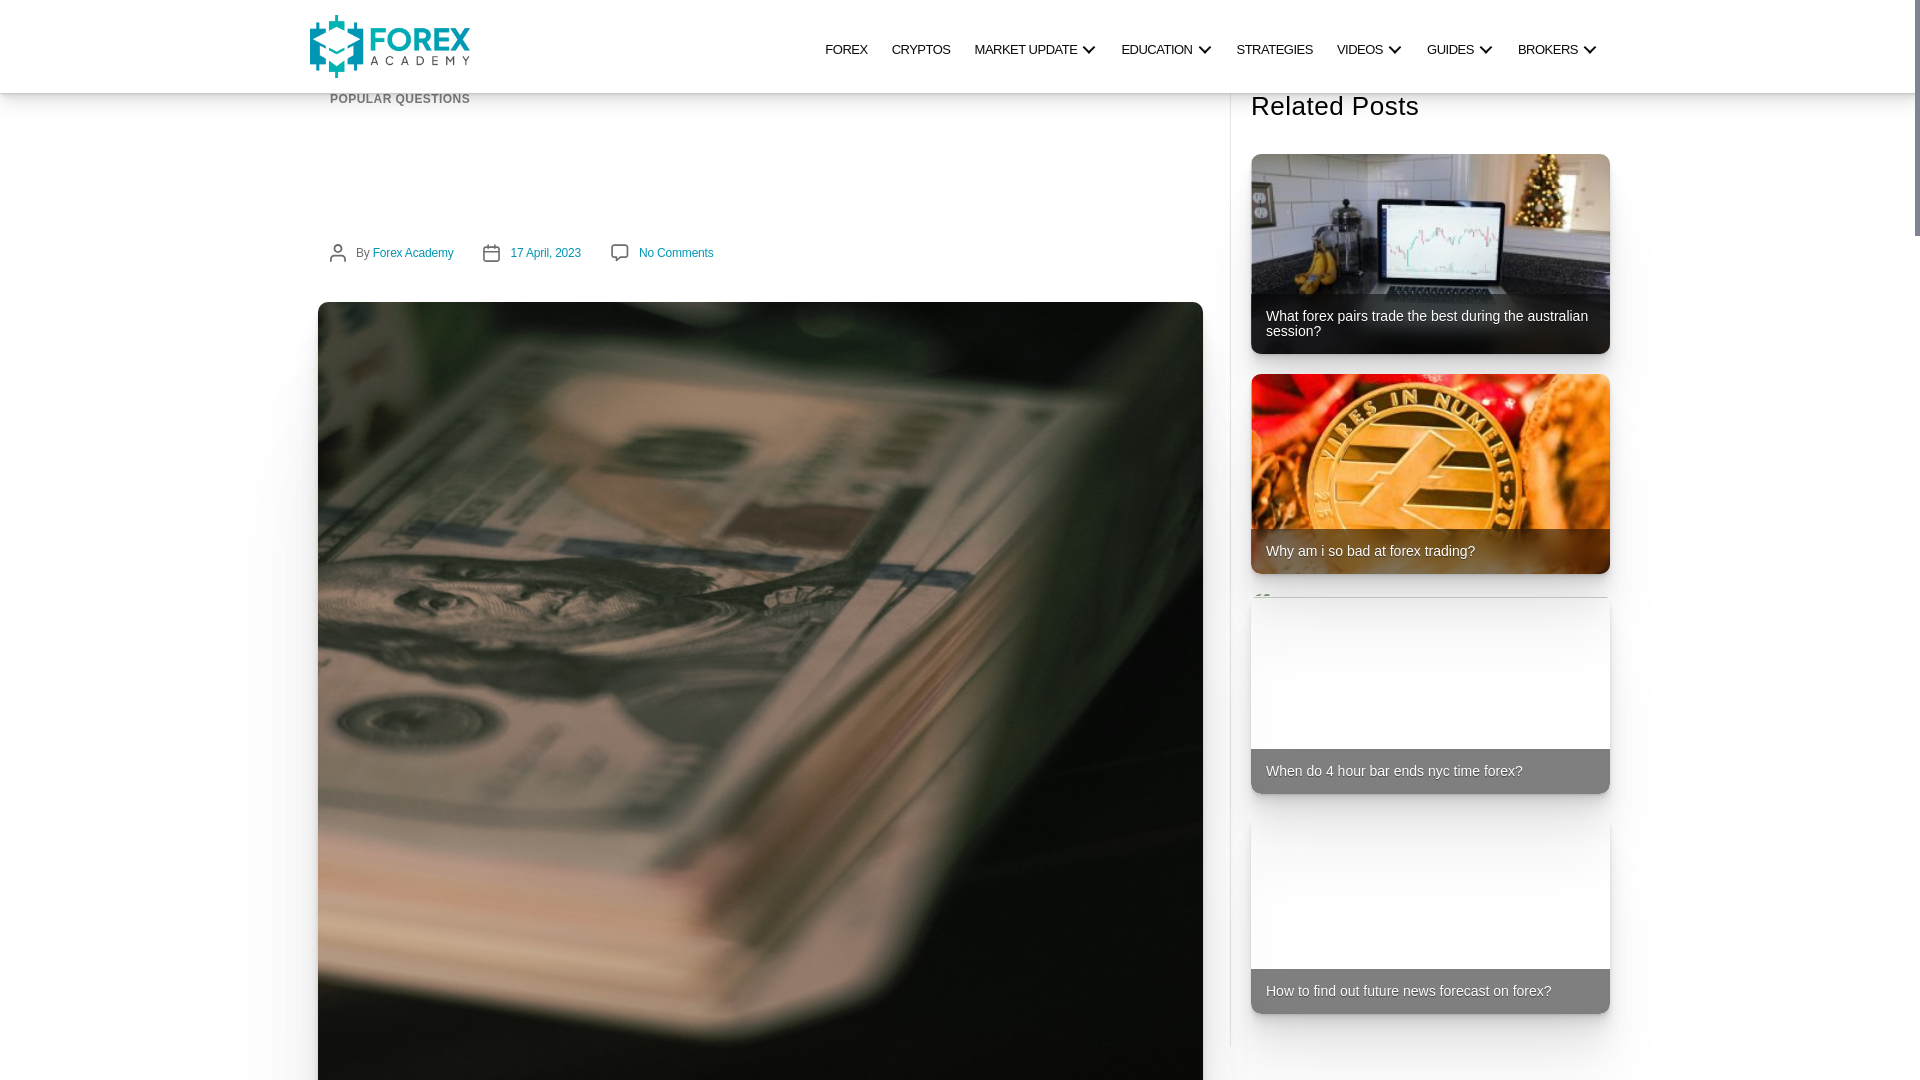  I want to click on Why am i so bad at forex trading?, so click(1430, 473).